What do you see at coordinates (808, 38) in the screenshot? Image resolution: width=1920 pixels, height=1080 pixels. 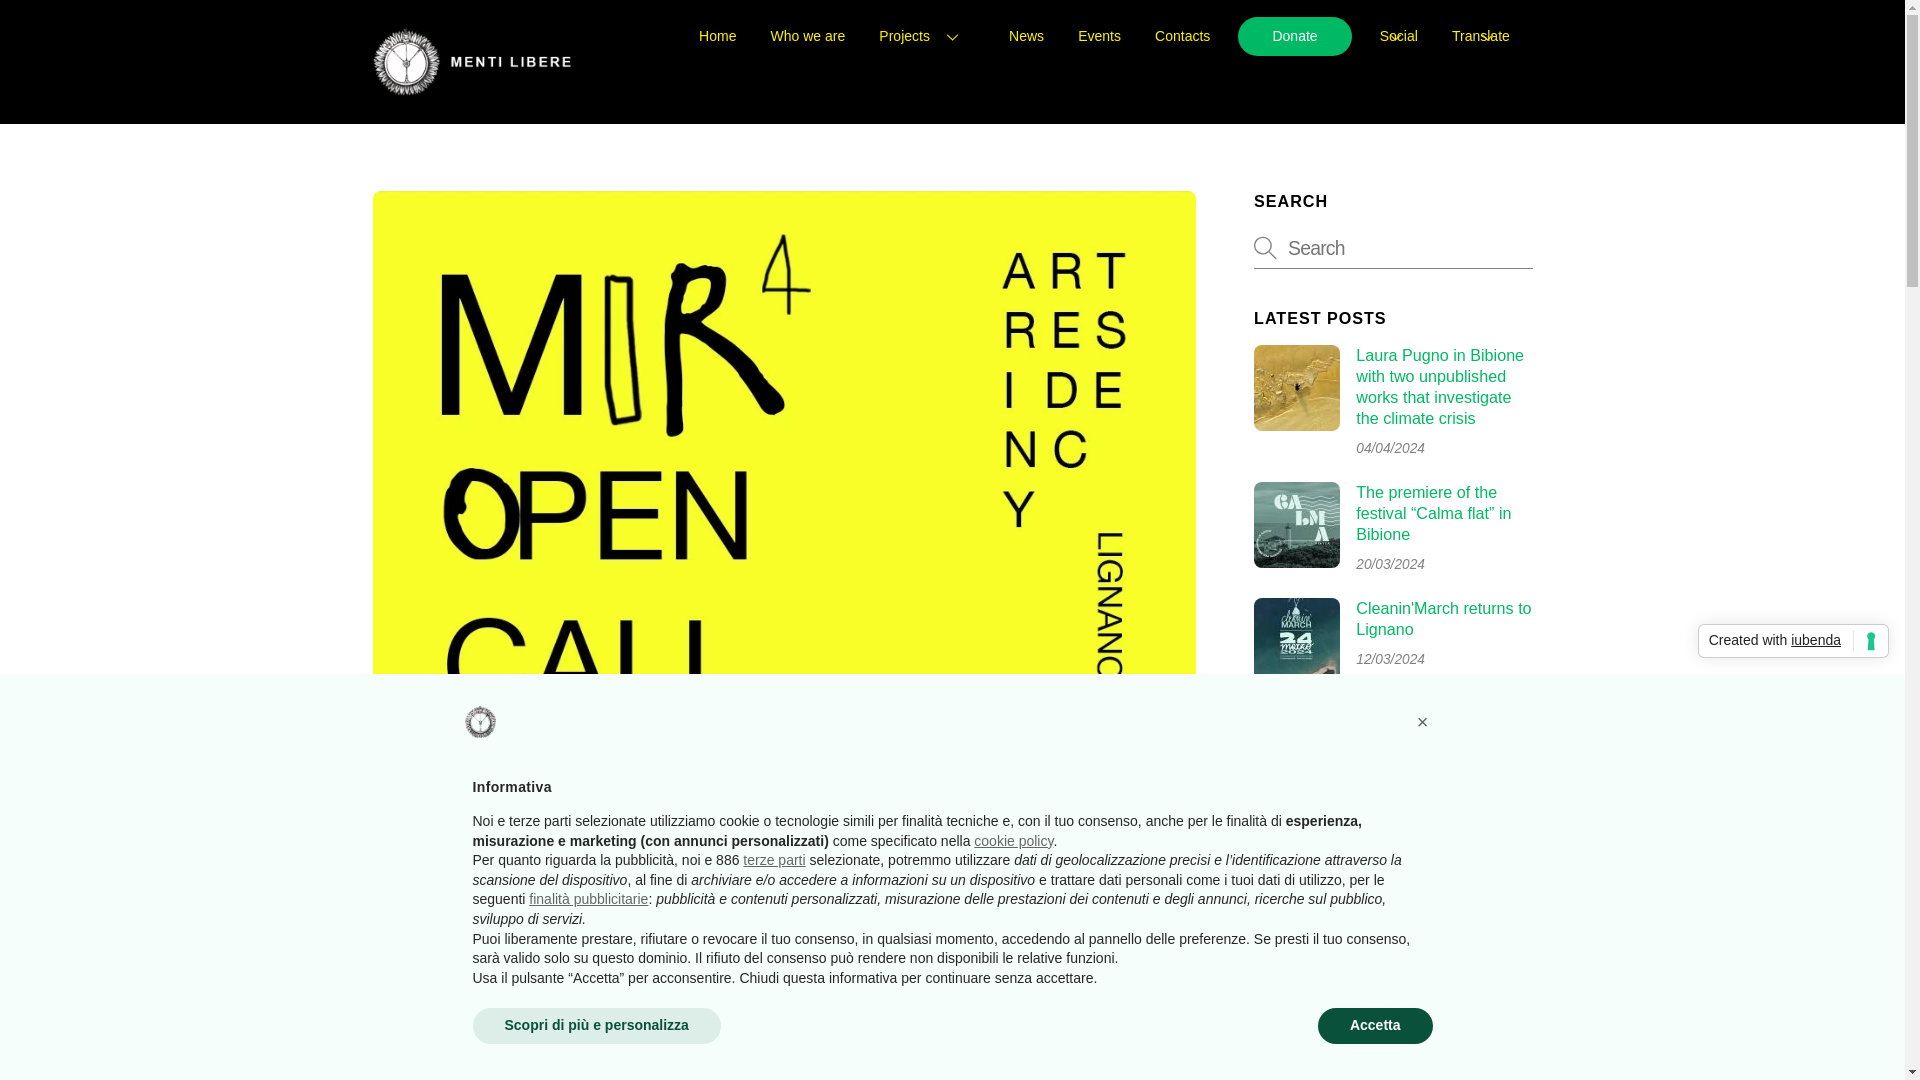 I see `Who we are` at bounding box center [808, 38].